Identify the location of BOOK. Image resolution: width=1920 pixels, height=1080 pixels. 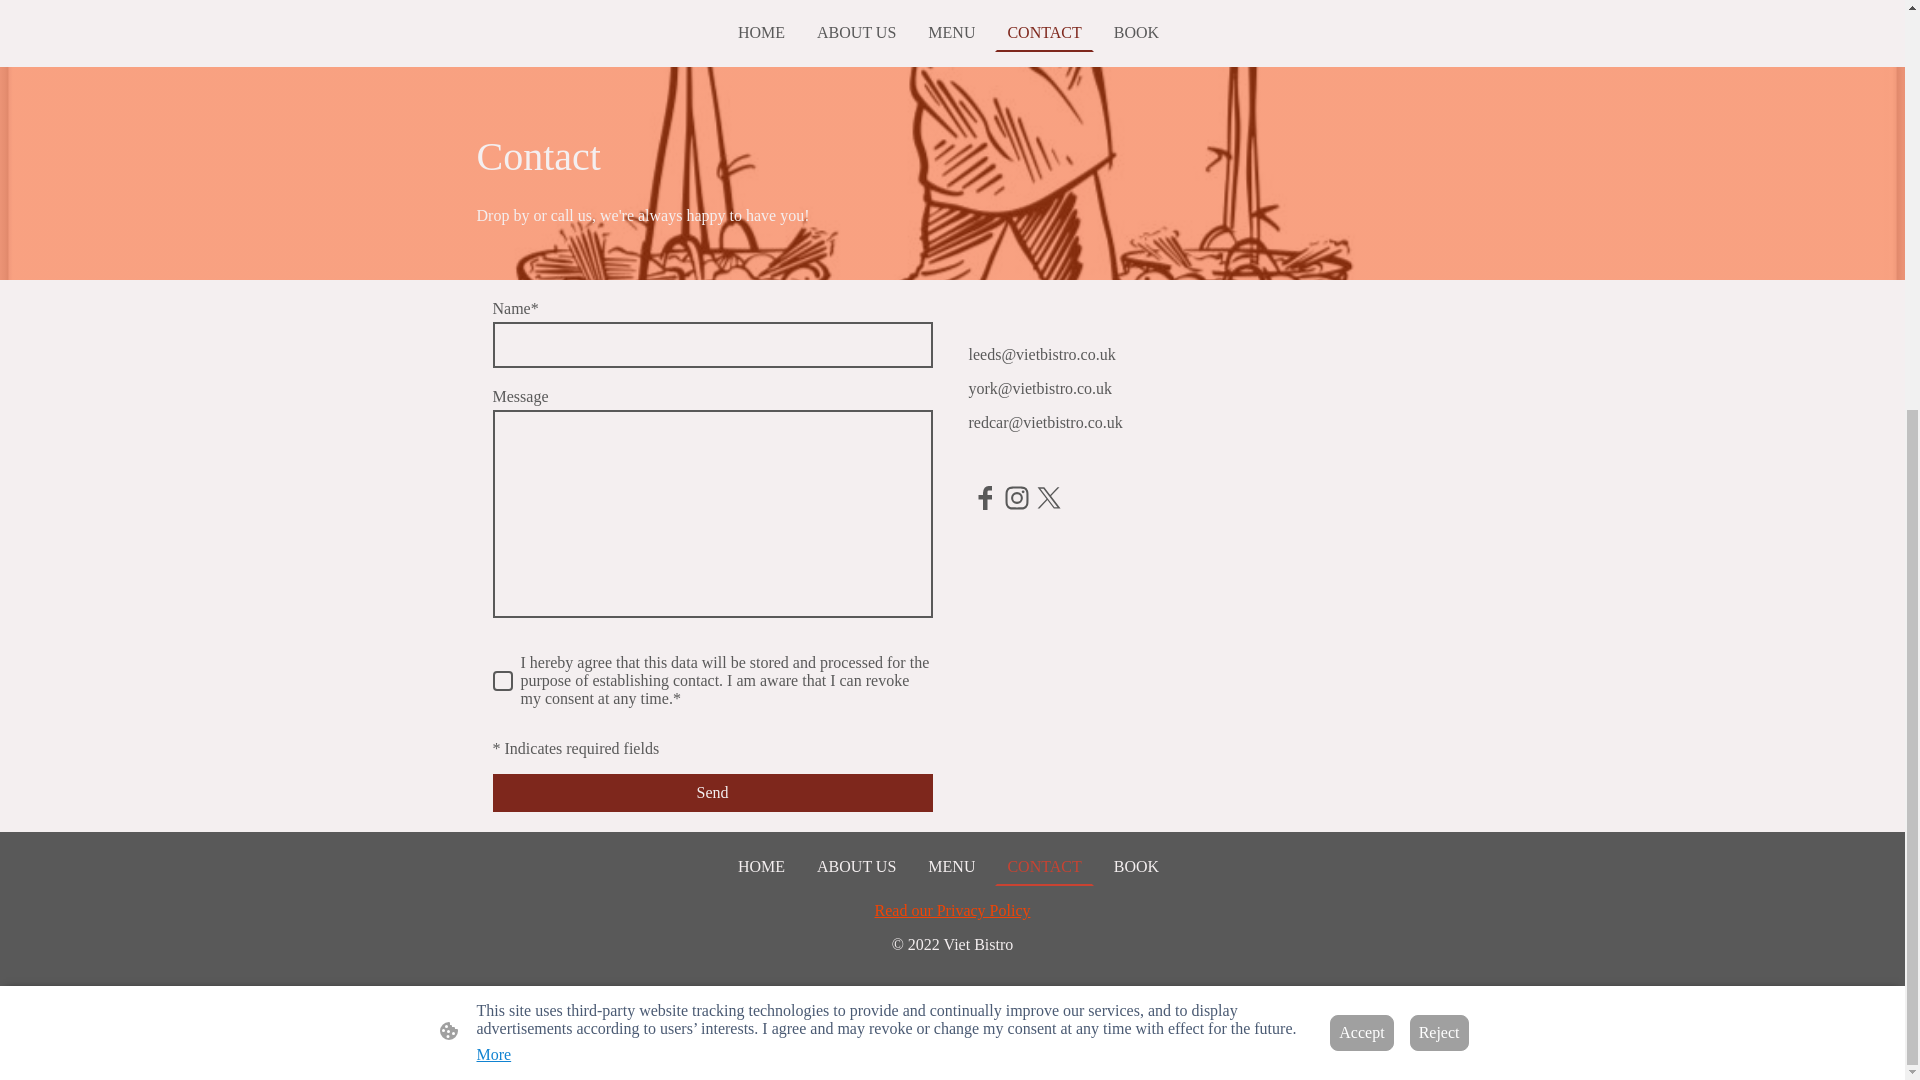
(1136, 866).